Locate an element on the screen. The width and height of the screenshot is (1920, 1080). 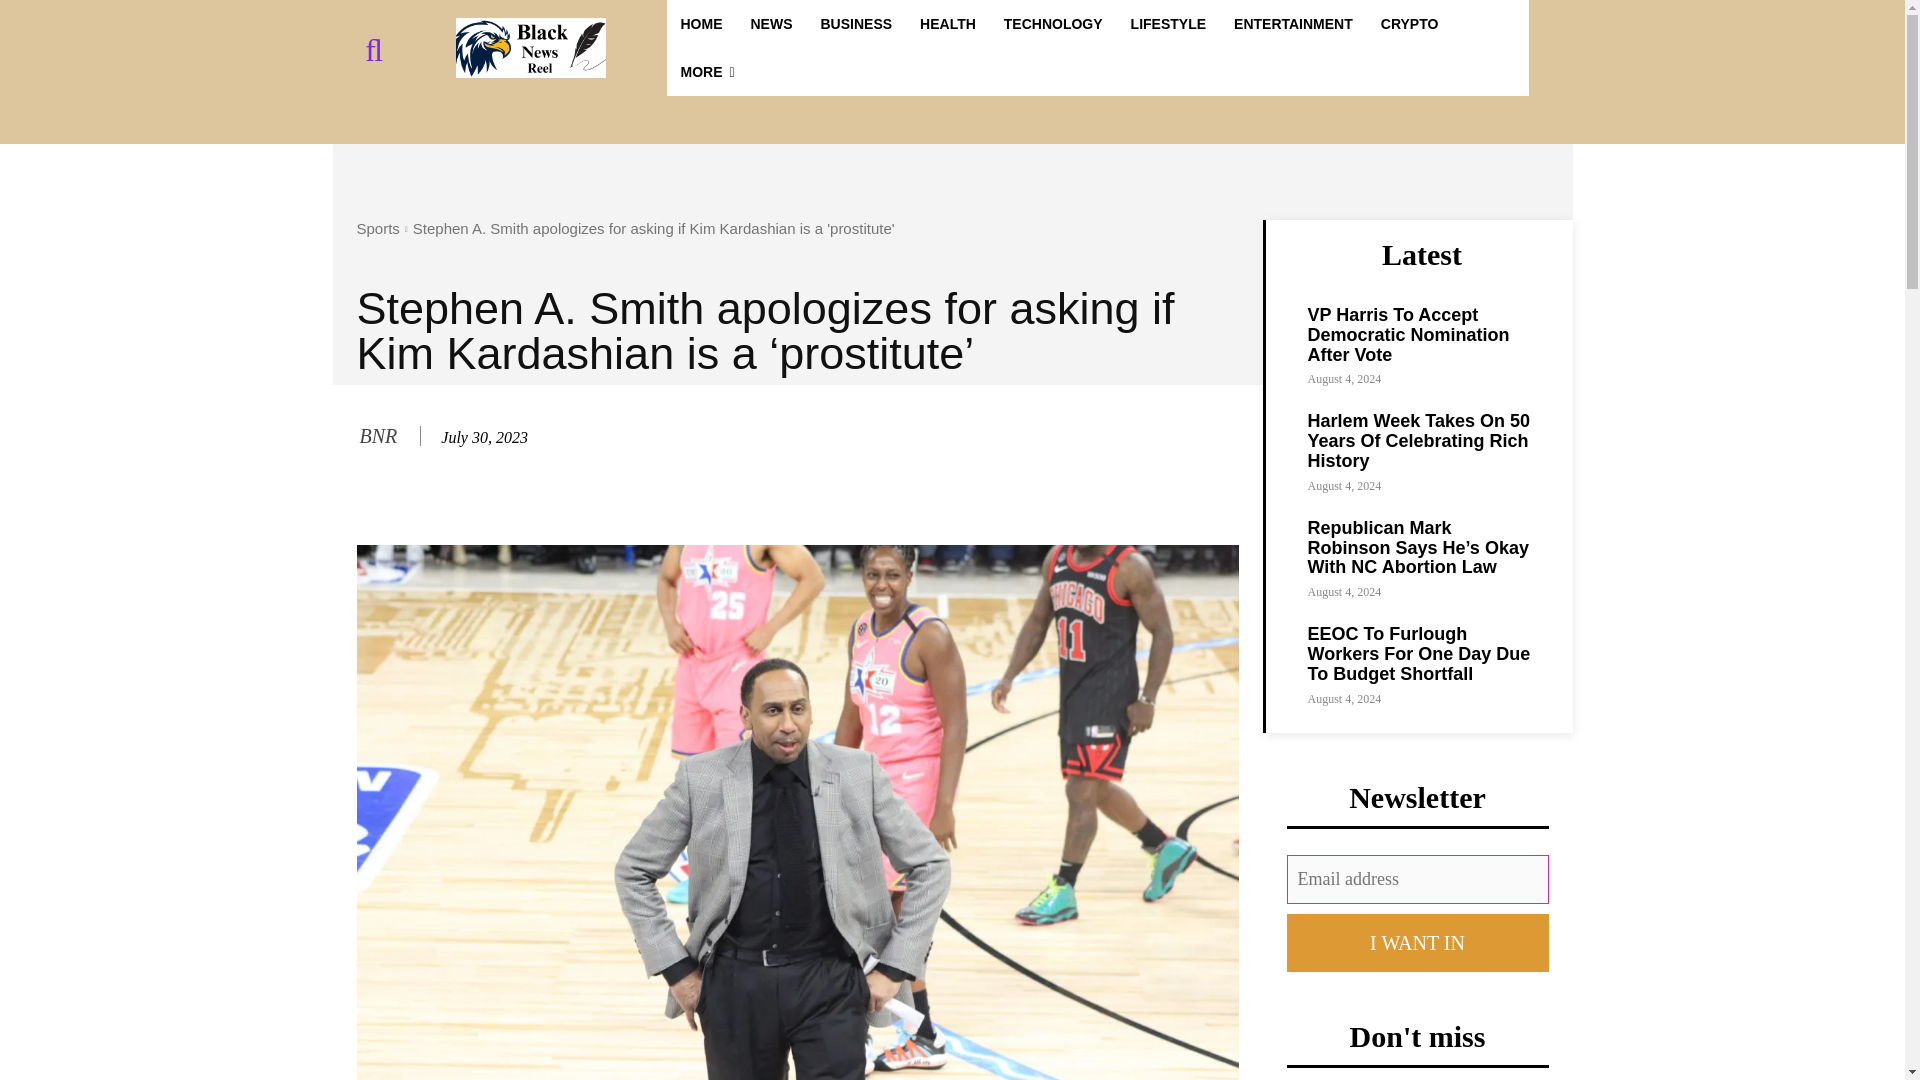
NEWS is located at coordinates (770, 24).